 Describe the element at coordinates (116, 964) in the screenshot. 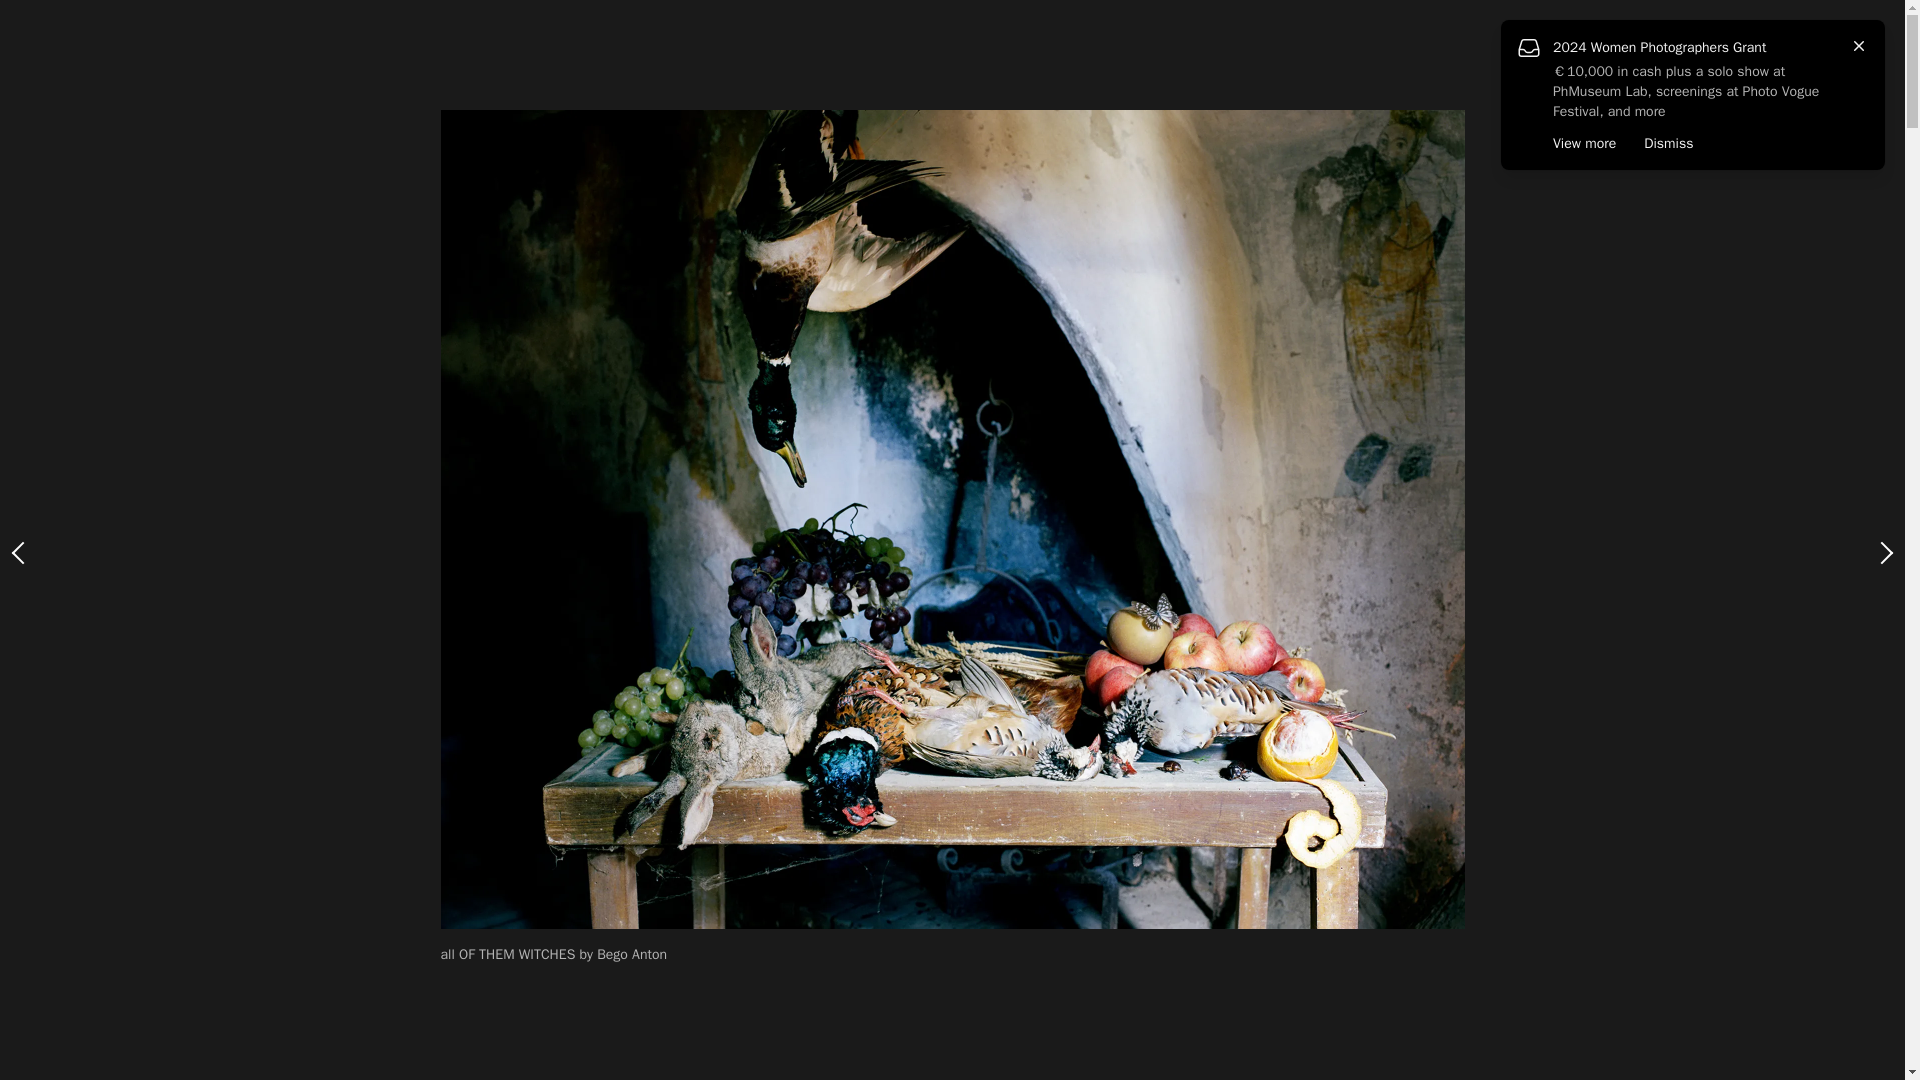

I see `PhMuseum YouTube` at that location.